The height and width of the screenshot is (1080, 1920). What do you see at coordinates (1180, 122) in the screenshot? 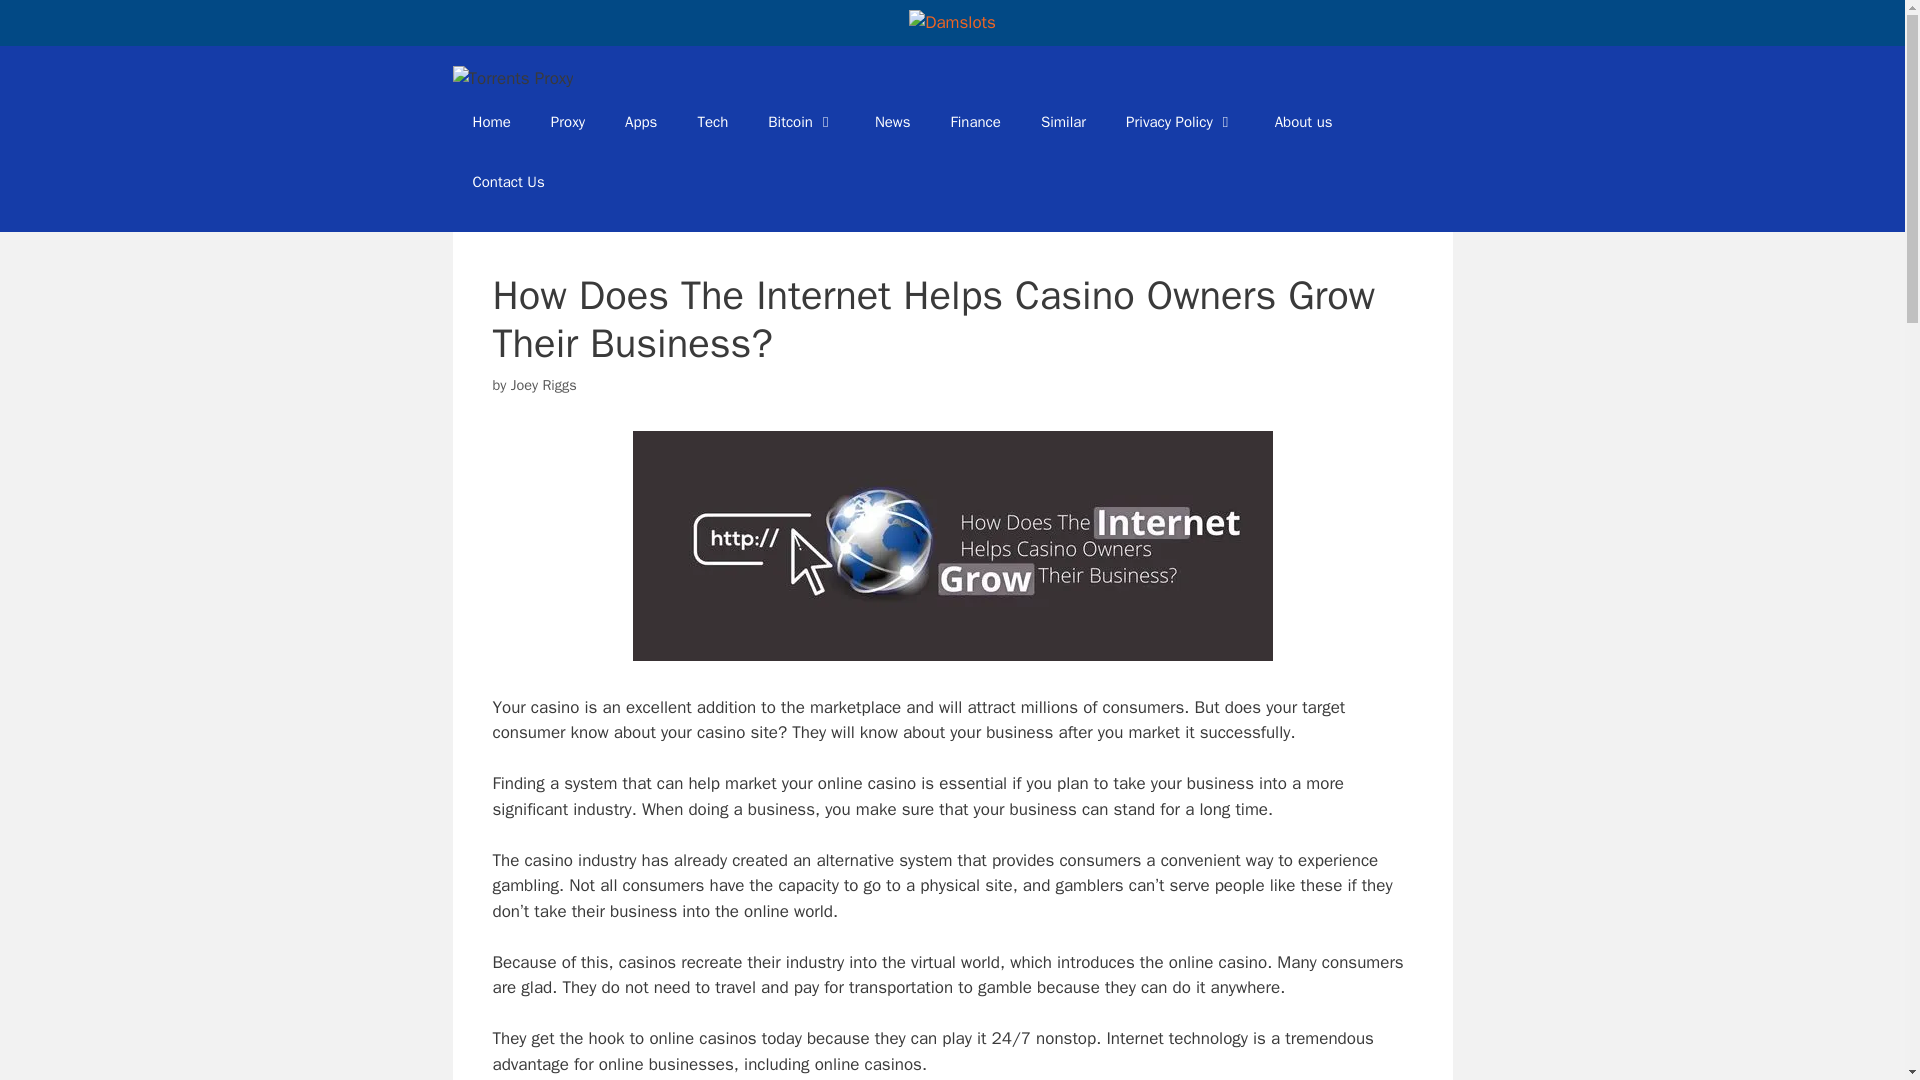
I see `Privacy Policy` at bounding box center [1180, 122].